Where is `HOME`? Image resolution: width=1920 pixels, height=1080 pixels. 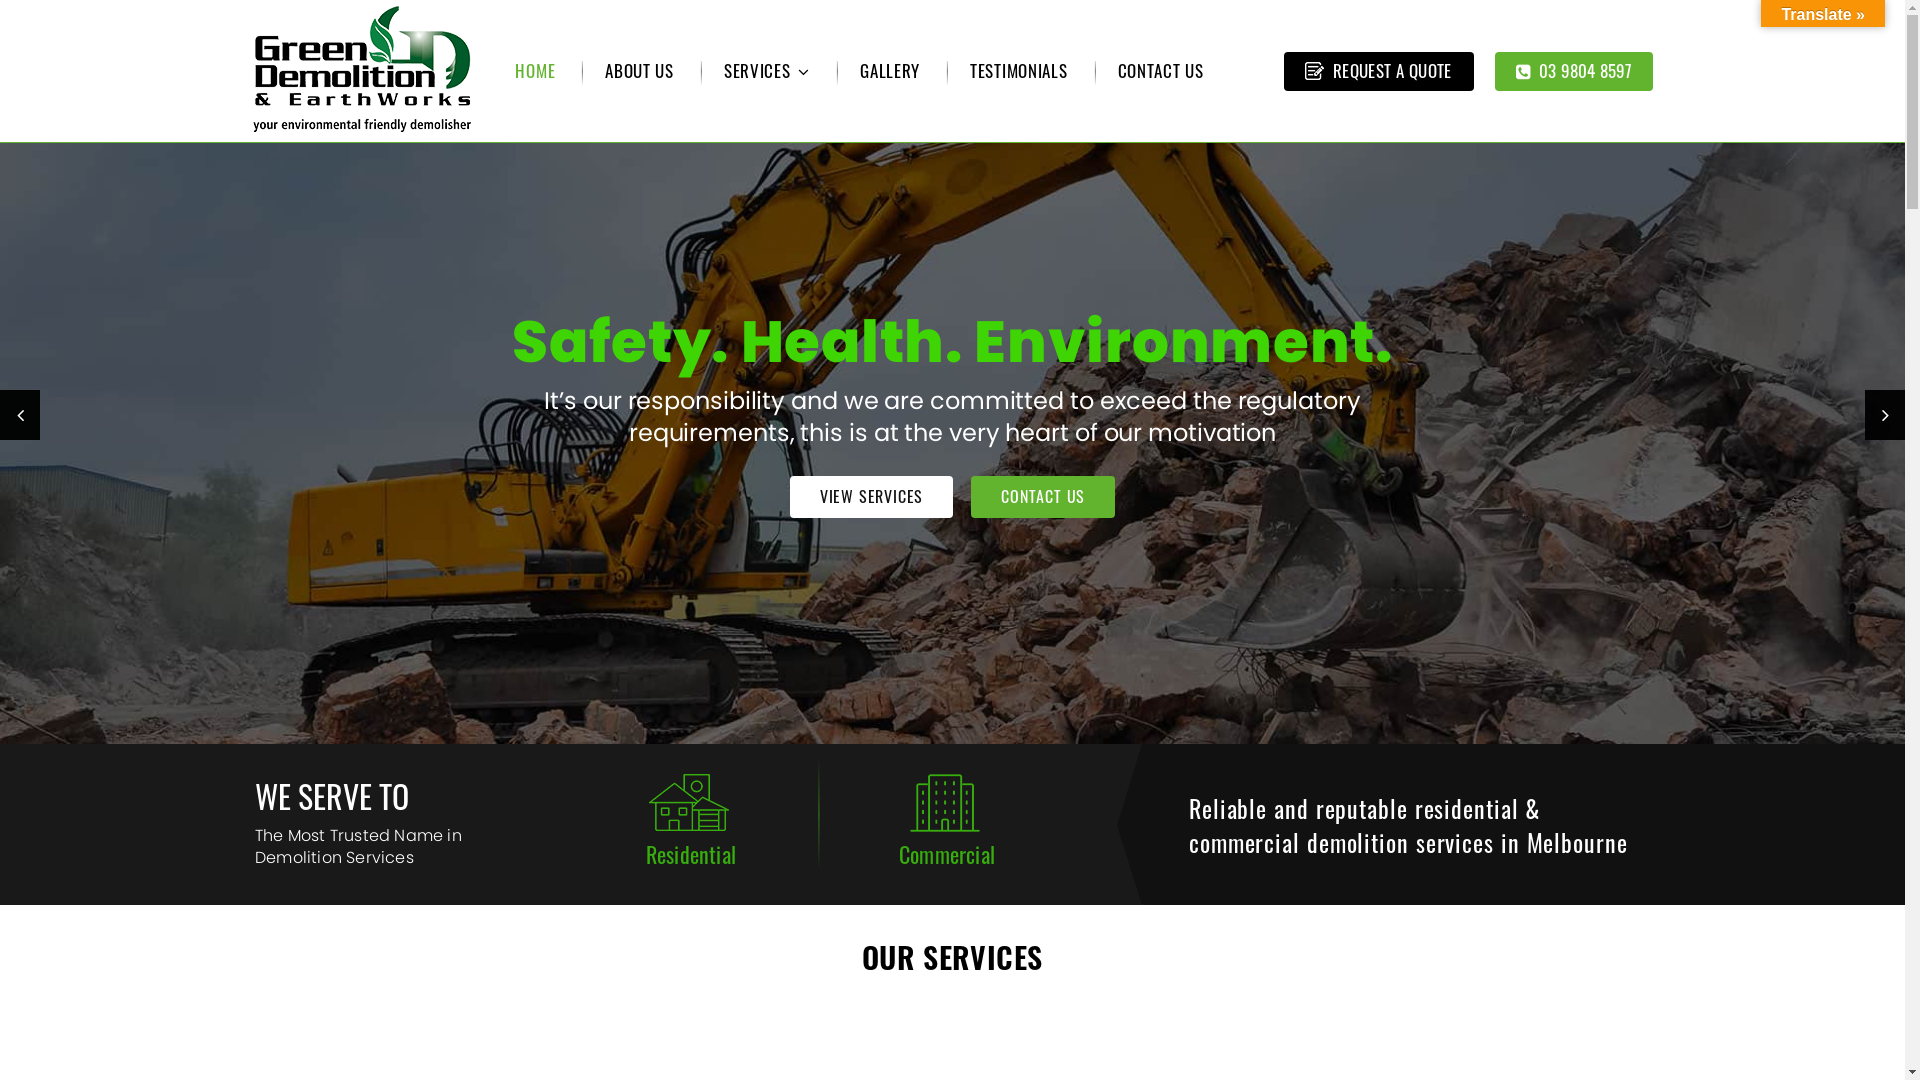
HOME is located at coordinates (535, 70).